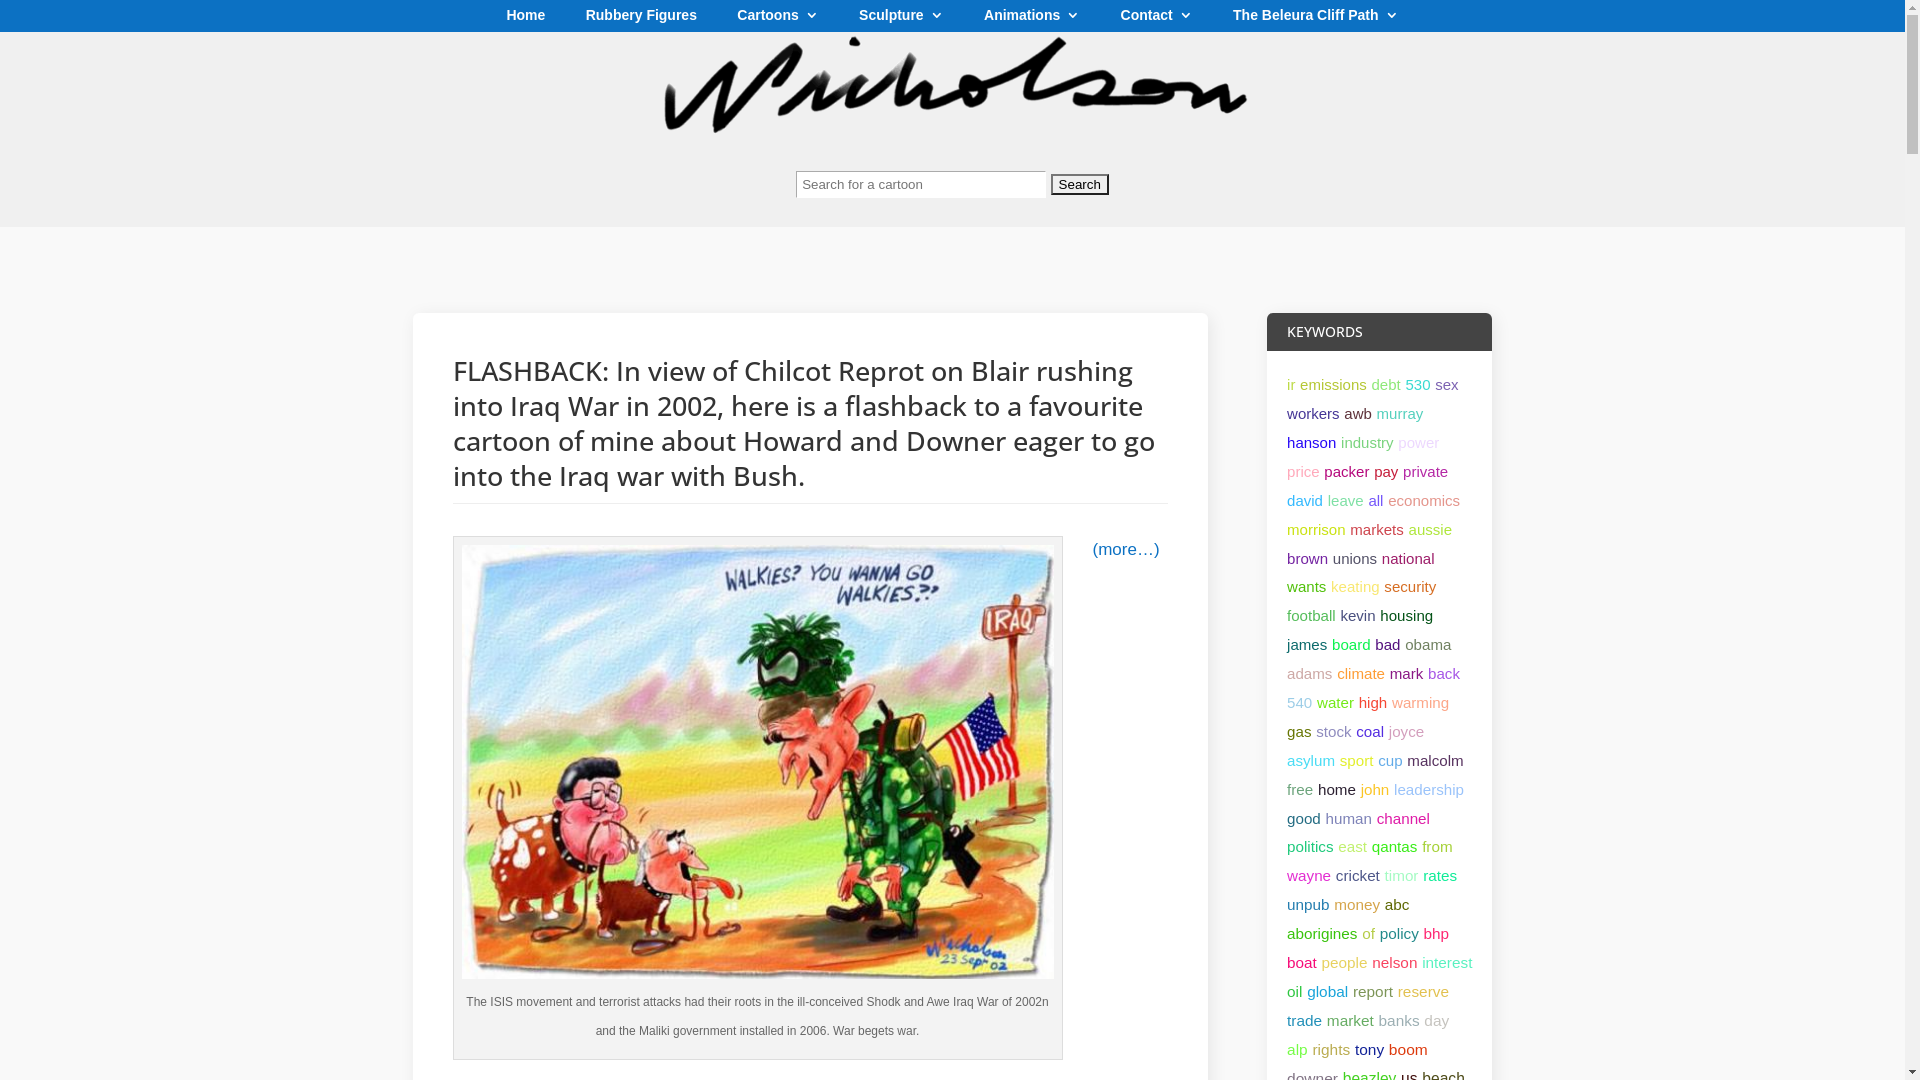  Describe the element at coordinates (1420, 702) in the screenshot. I see `warming` at that location.